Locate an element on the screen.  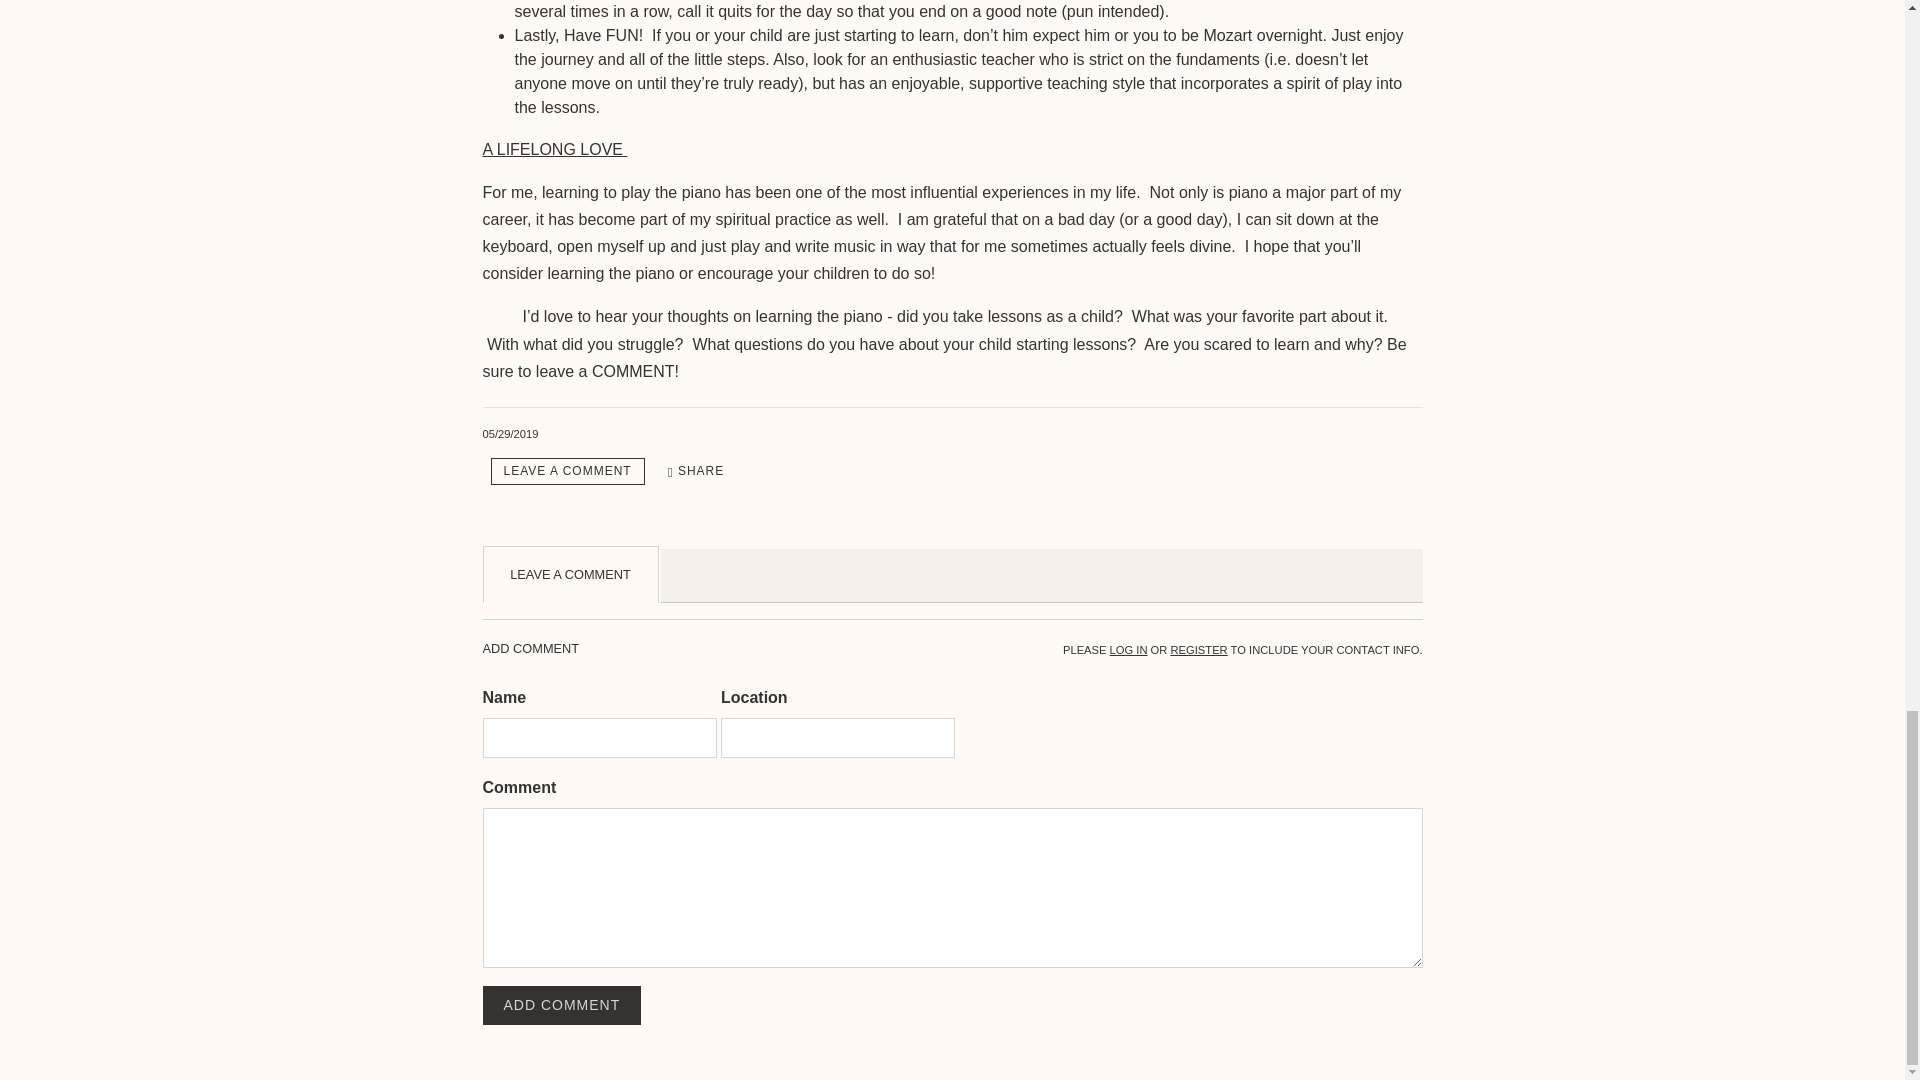
LOG IN is located at coordinates (1128, 649).